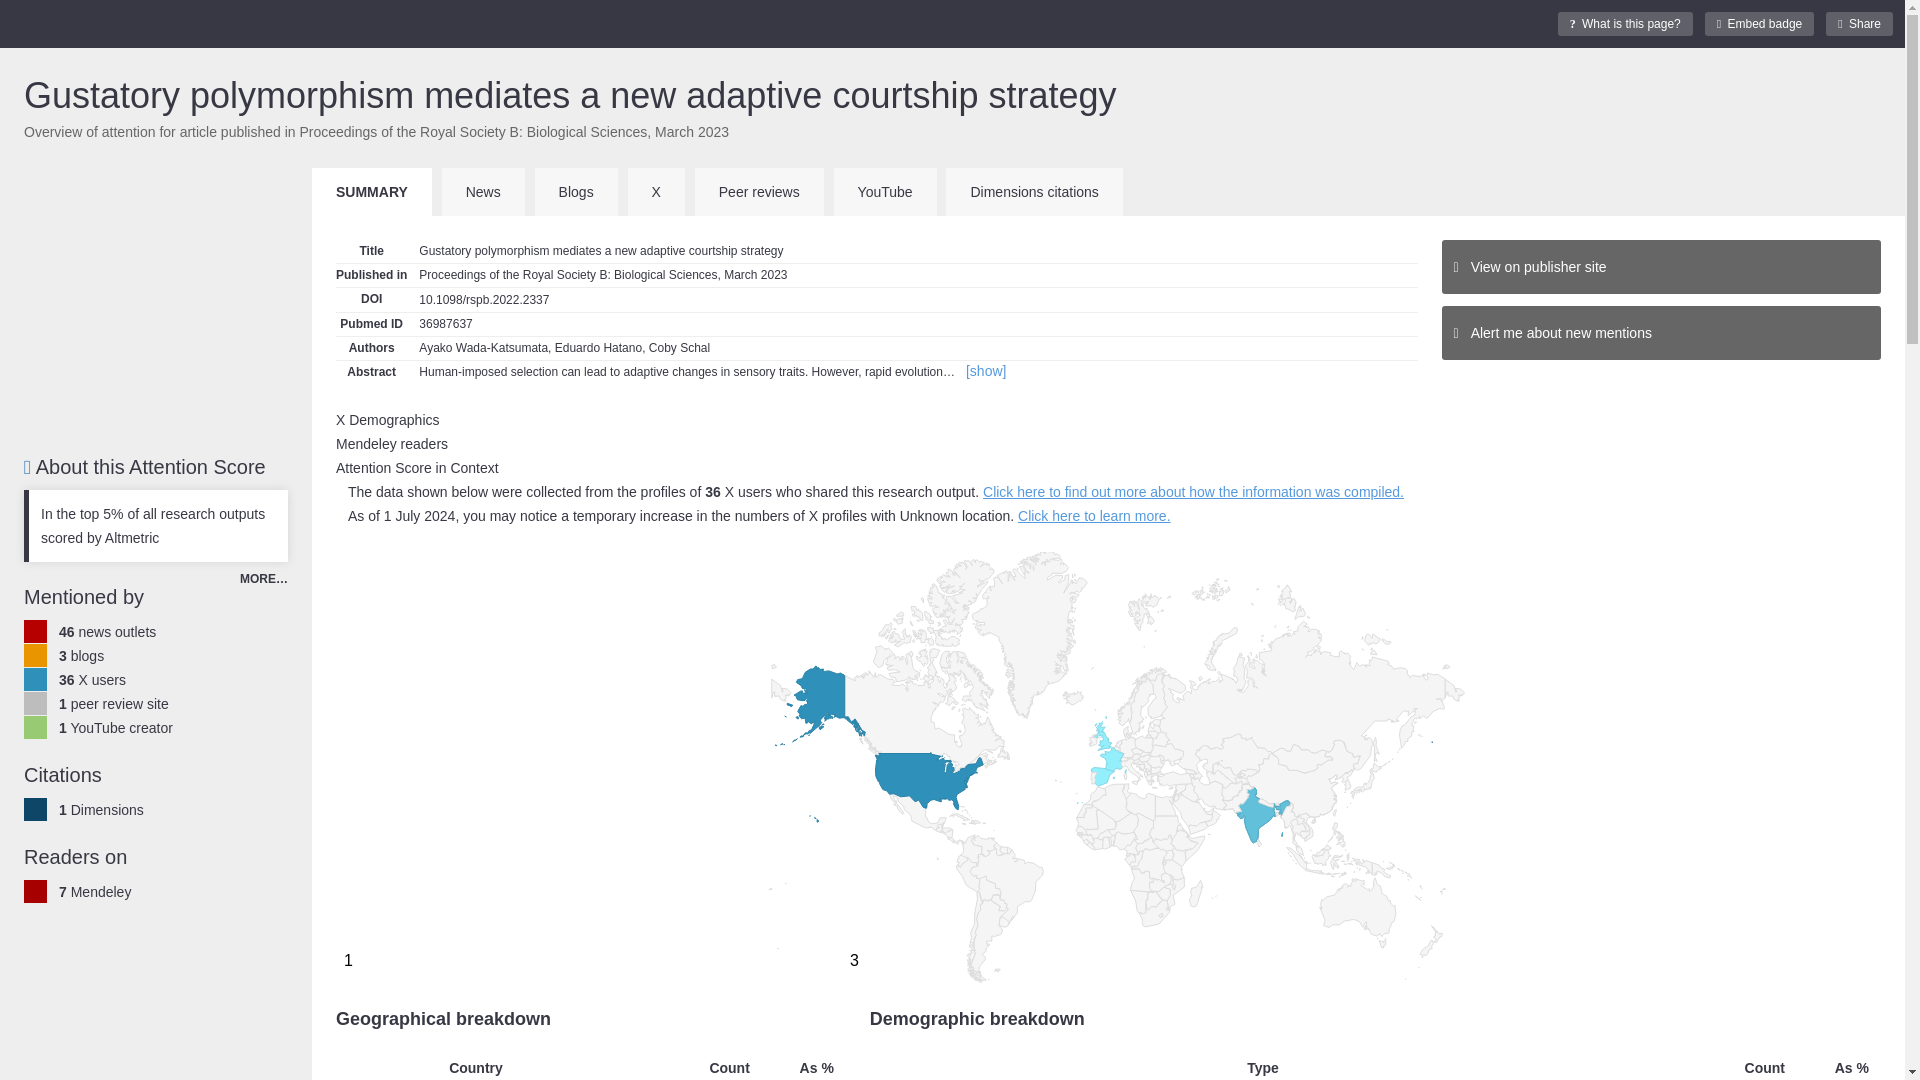 The width and height of the screenshot is (1920, 1080). Describe the element at coordinates (114, 703) in the screenshot. I see `Altmetric` at that location.